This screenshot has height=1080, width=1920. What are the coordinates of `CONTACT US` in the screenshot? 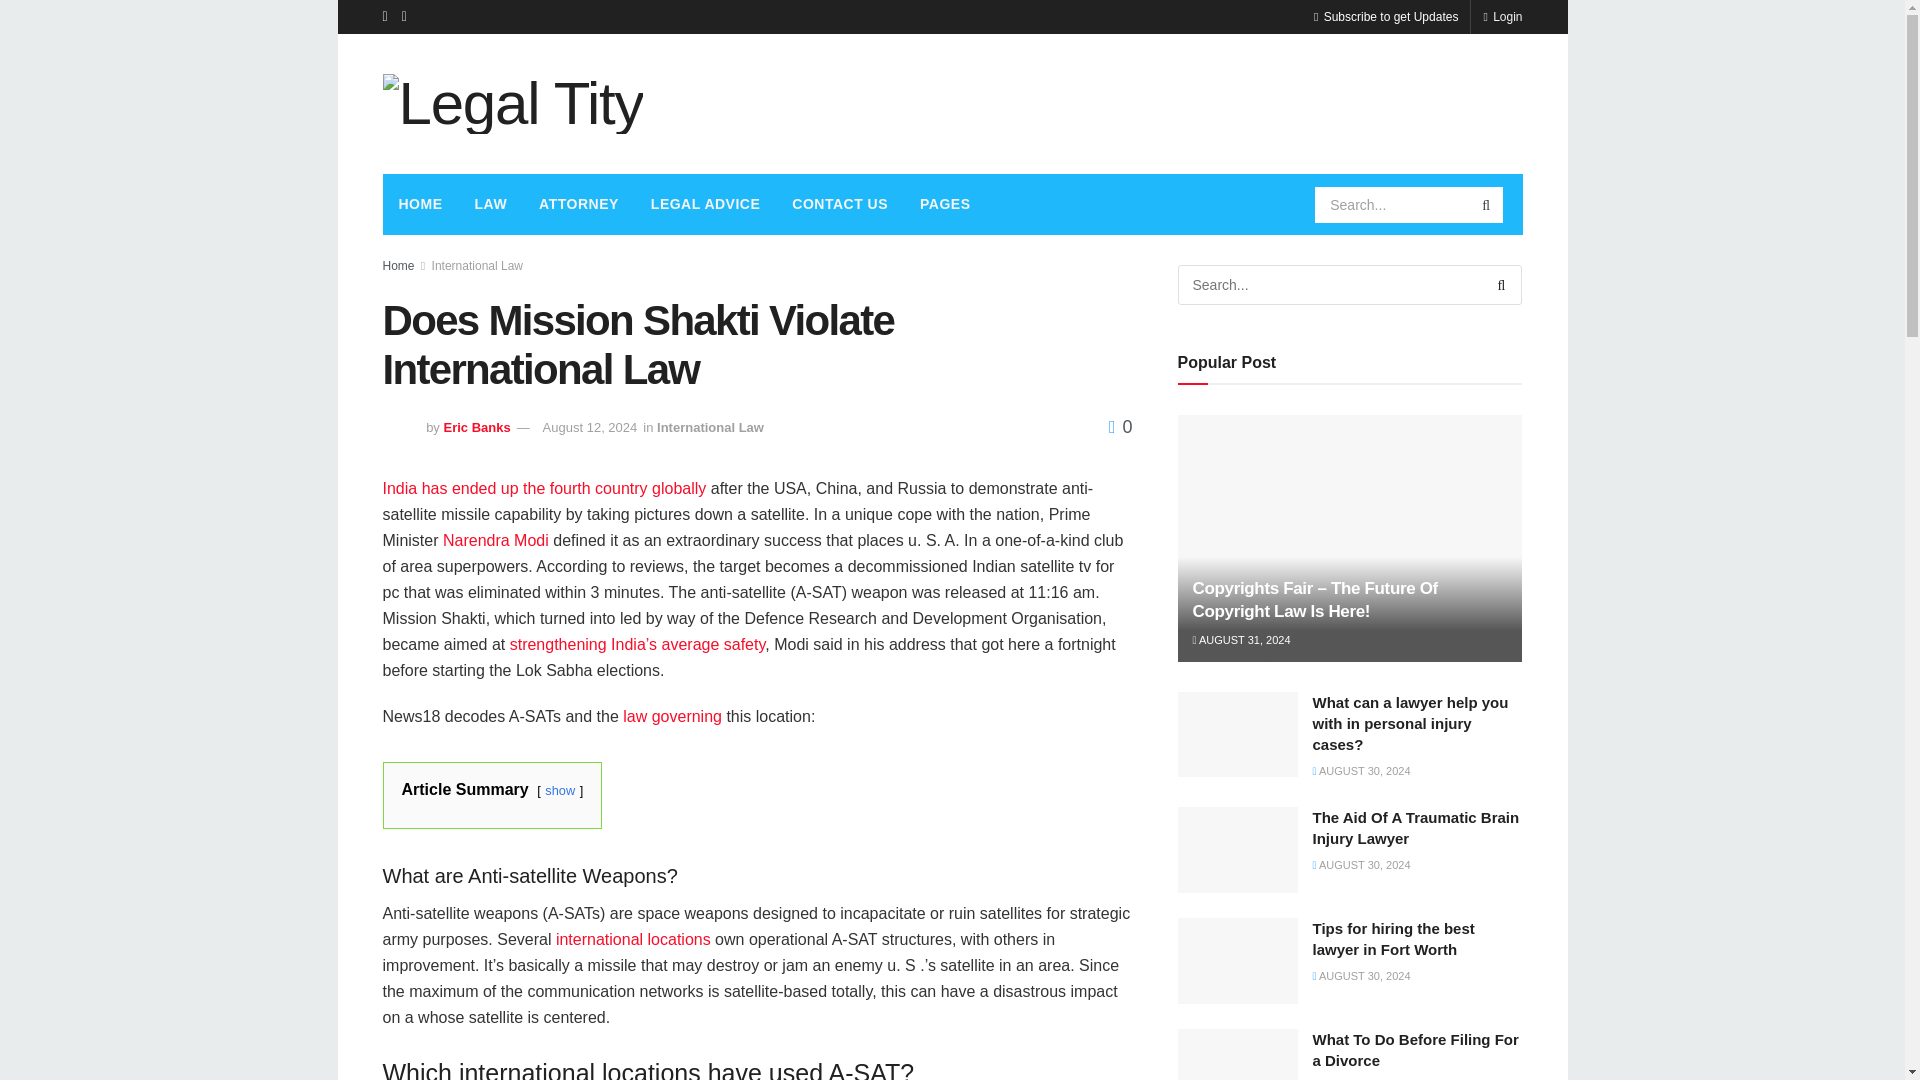 It's located at (840, 204).